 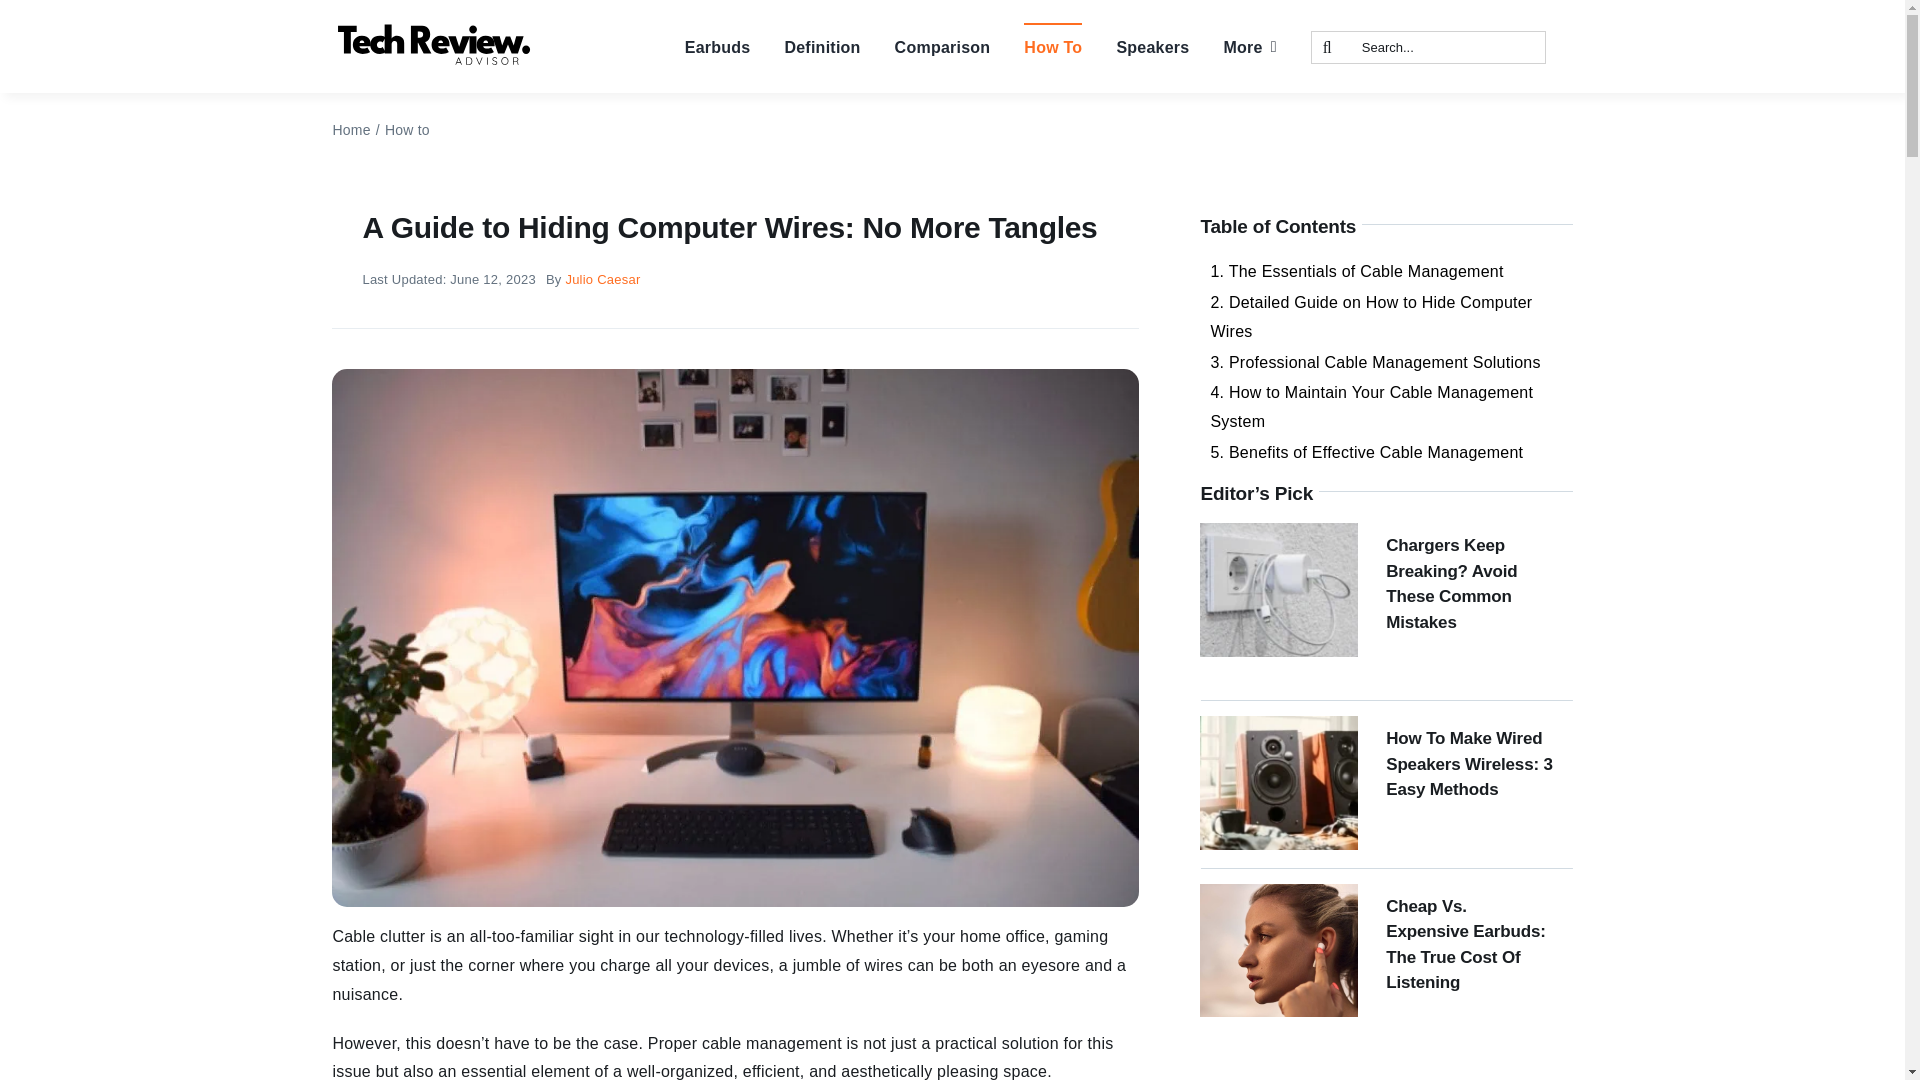 What do you see at coordinates (1466, 944) in the screenshot?
I see `Cheap Vs. Expensive Earbuds: The True Cost Of Listening` at bounding box center [1466, 944].